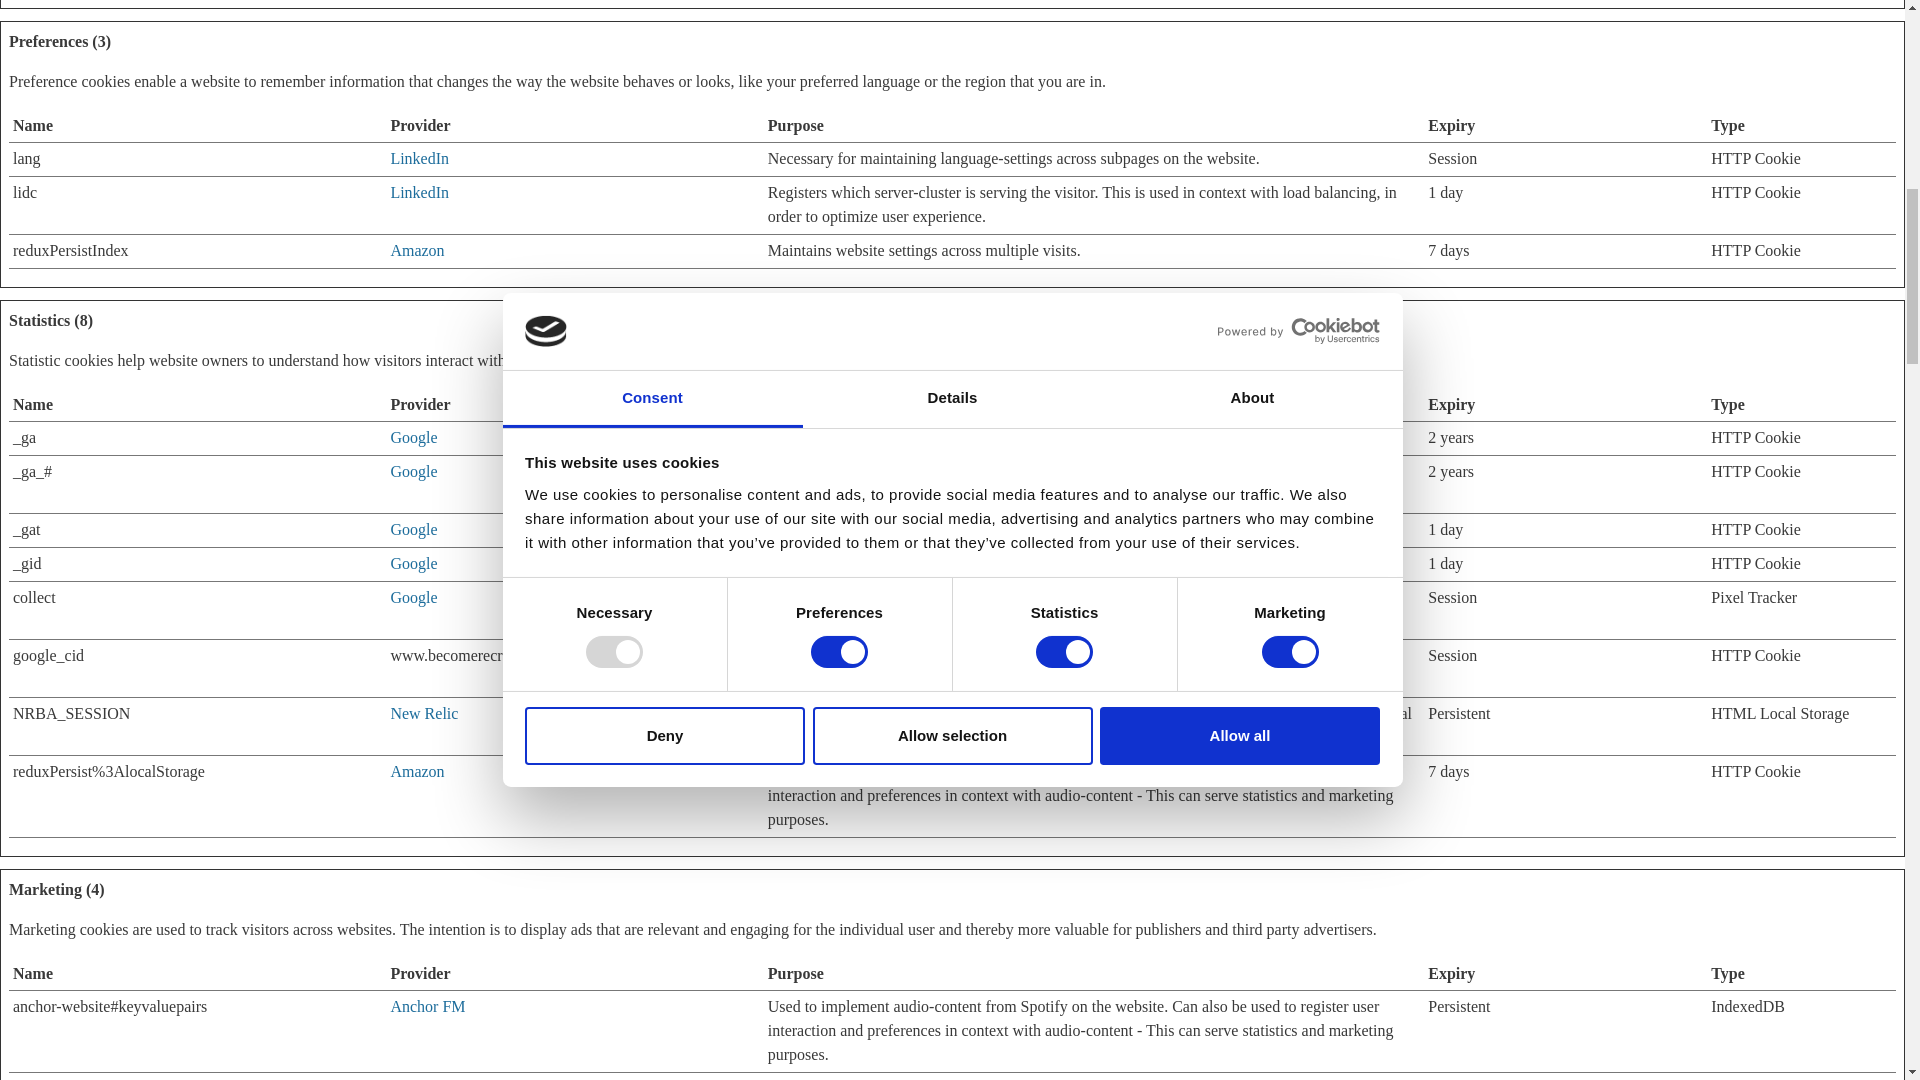  What do you see at coordinates (426, 1006) in the screenshot?
I see `Anchor FM` at bounding box center [426, 1006].